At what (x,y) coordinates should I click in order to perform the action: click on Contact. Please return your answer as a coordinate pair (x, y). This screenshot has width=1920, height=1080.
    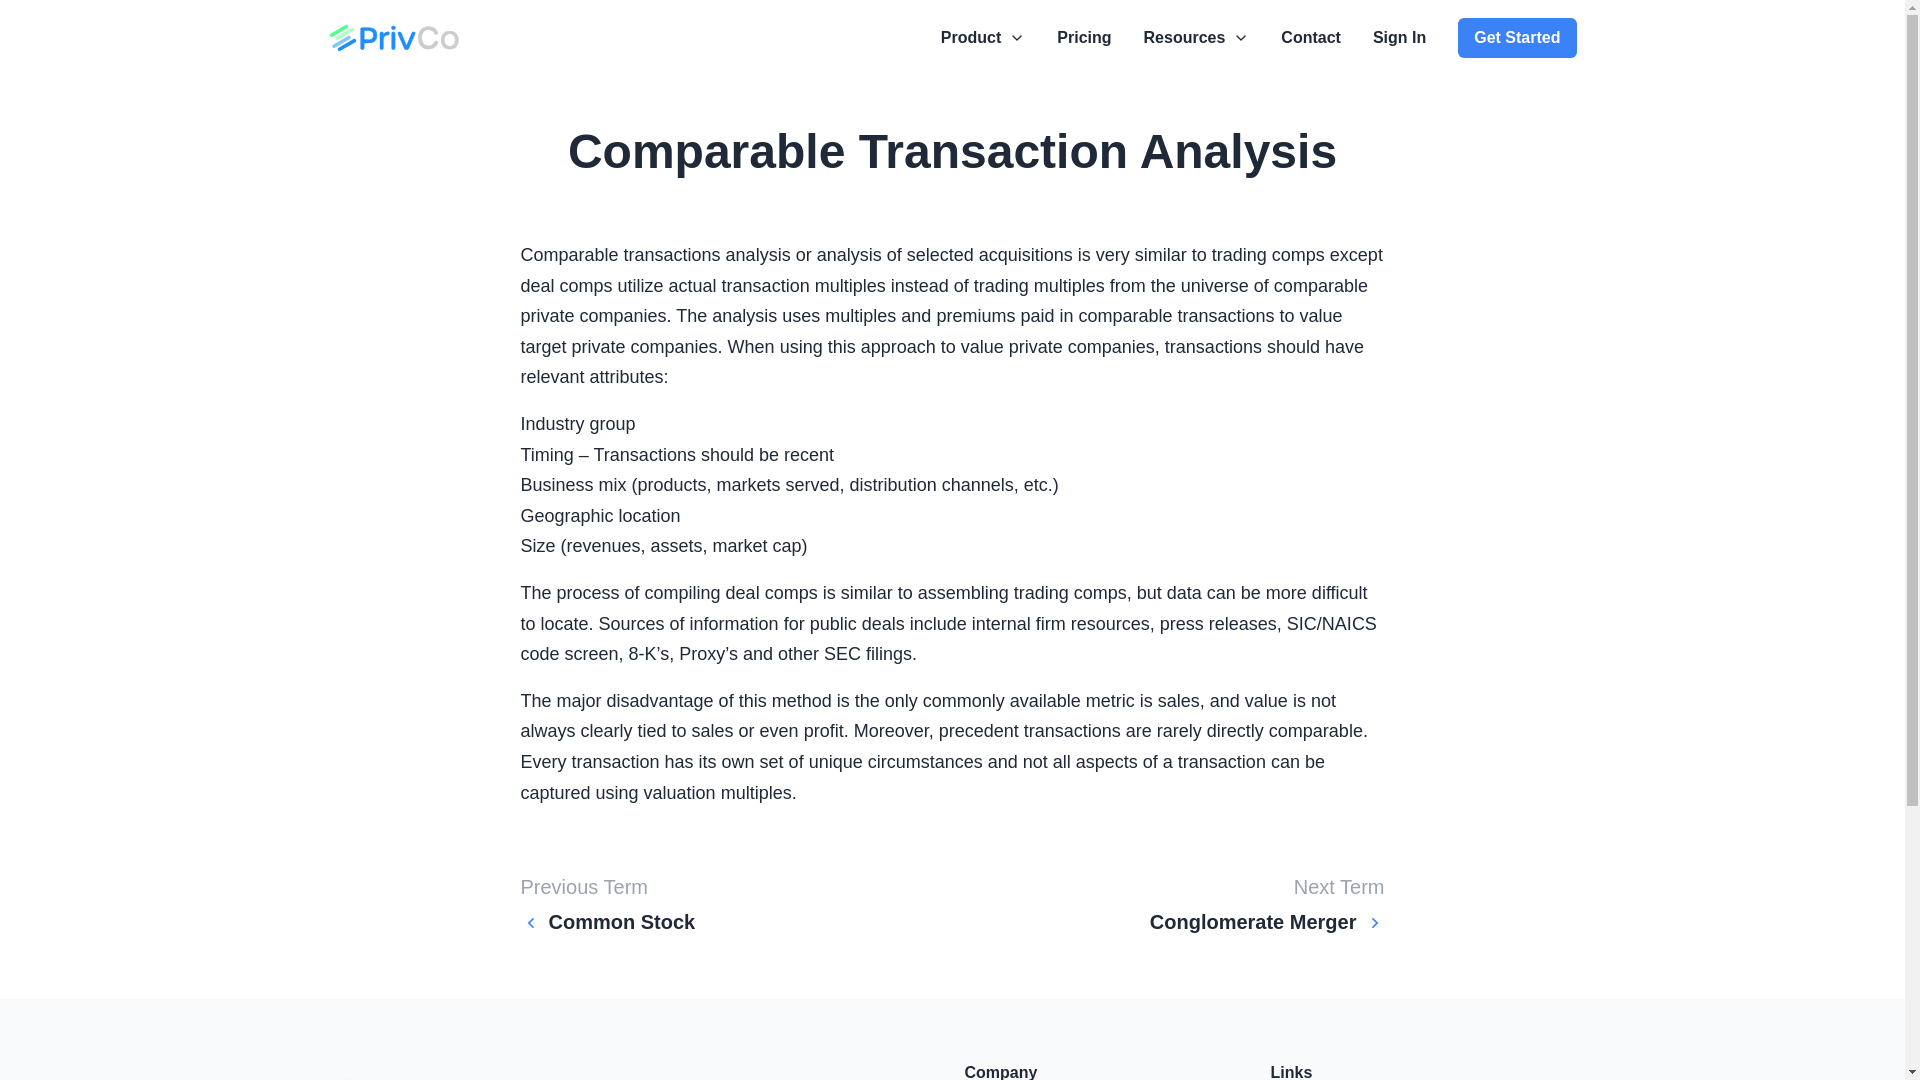
    Looking at the image, I should click on (1310, 37).